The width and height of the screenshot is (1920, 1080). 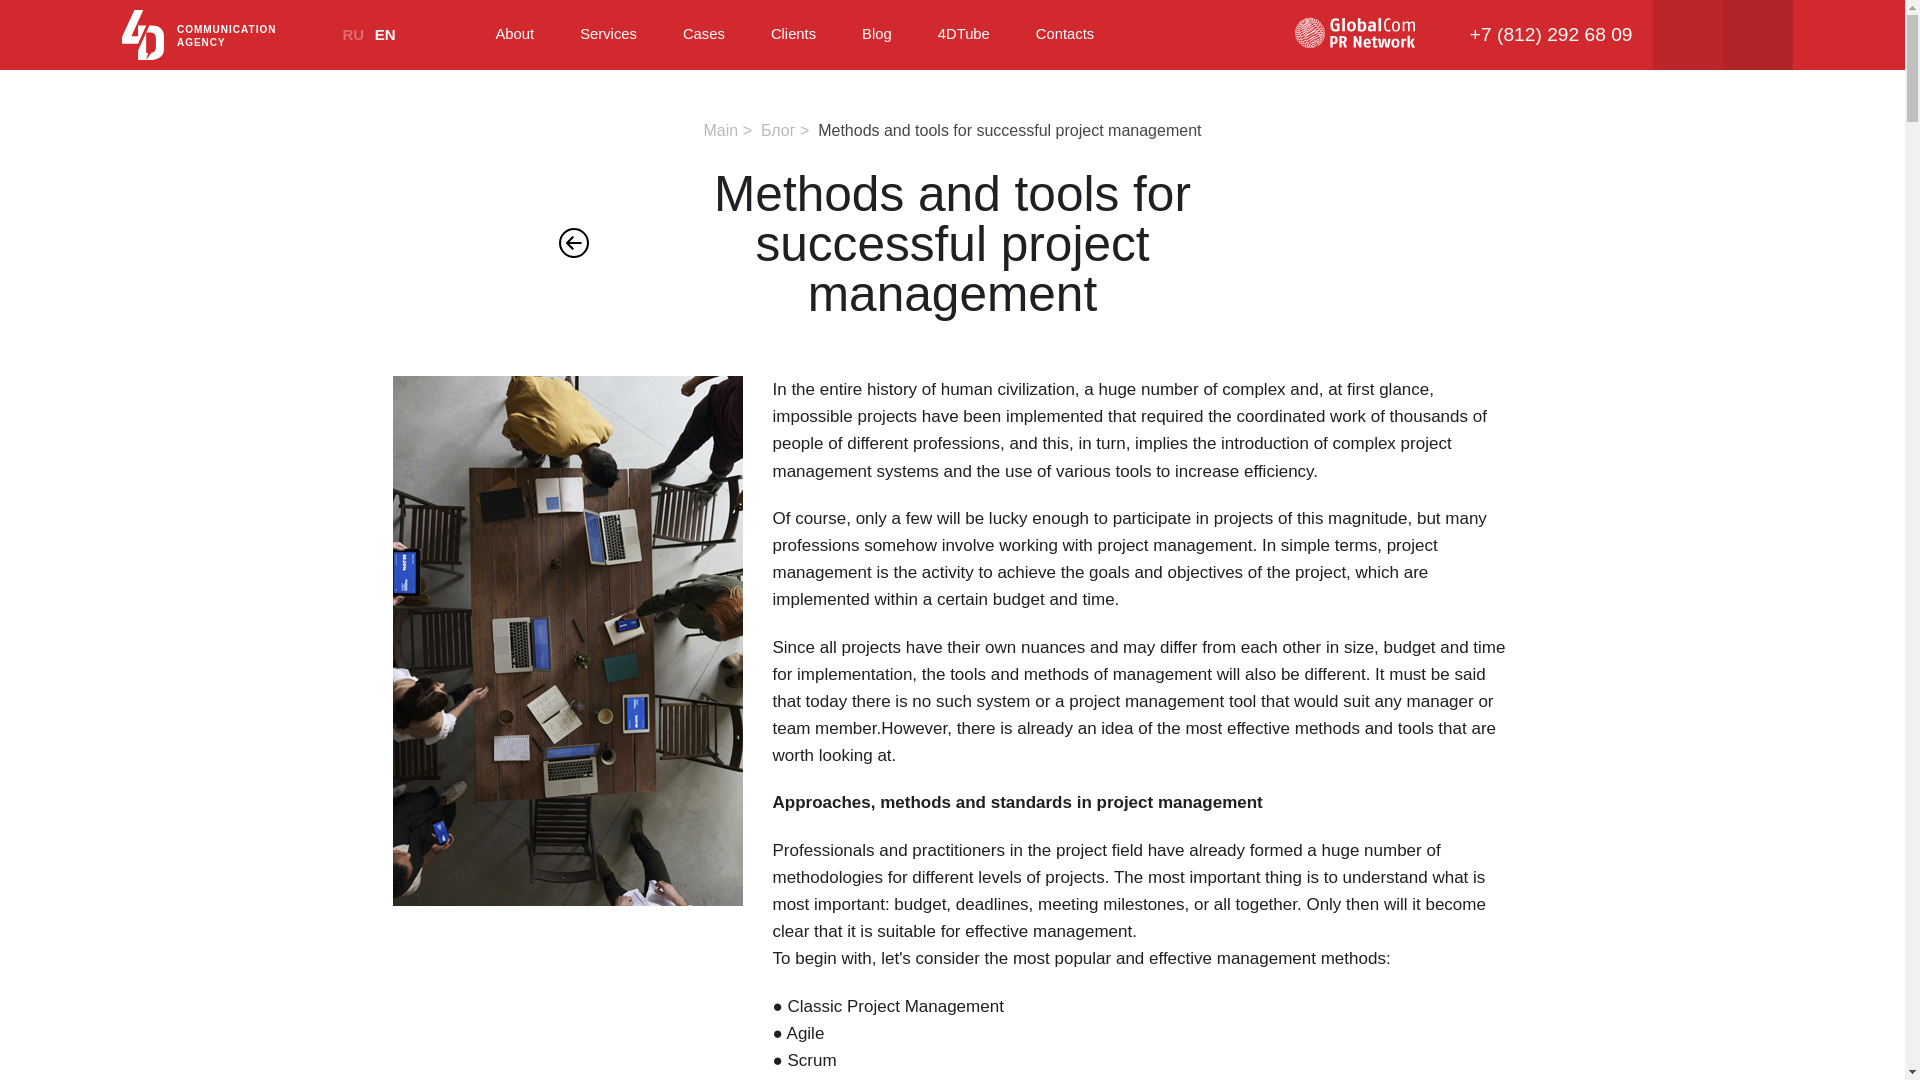 What do you see at coordinates (1065, 34) in the screenshot?
I see `Contacts` at bounding box center [1065, 34].